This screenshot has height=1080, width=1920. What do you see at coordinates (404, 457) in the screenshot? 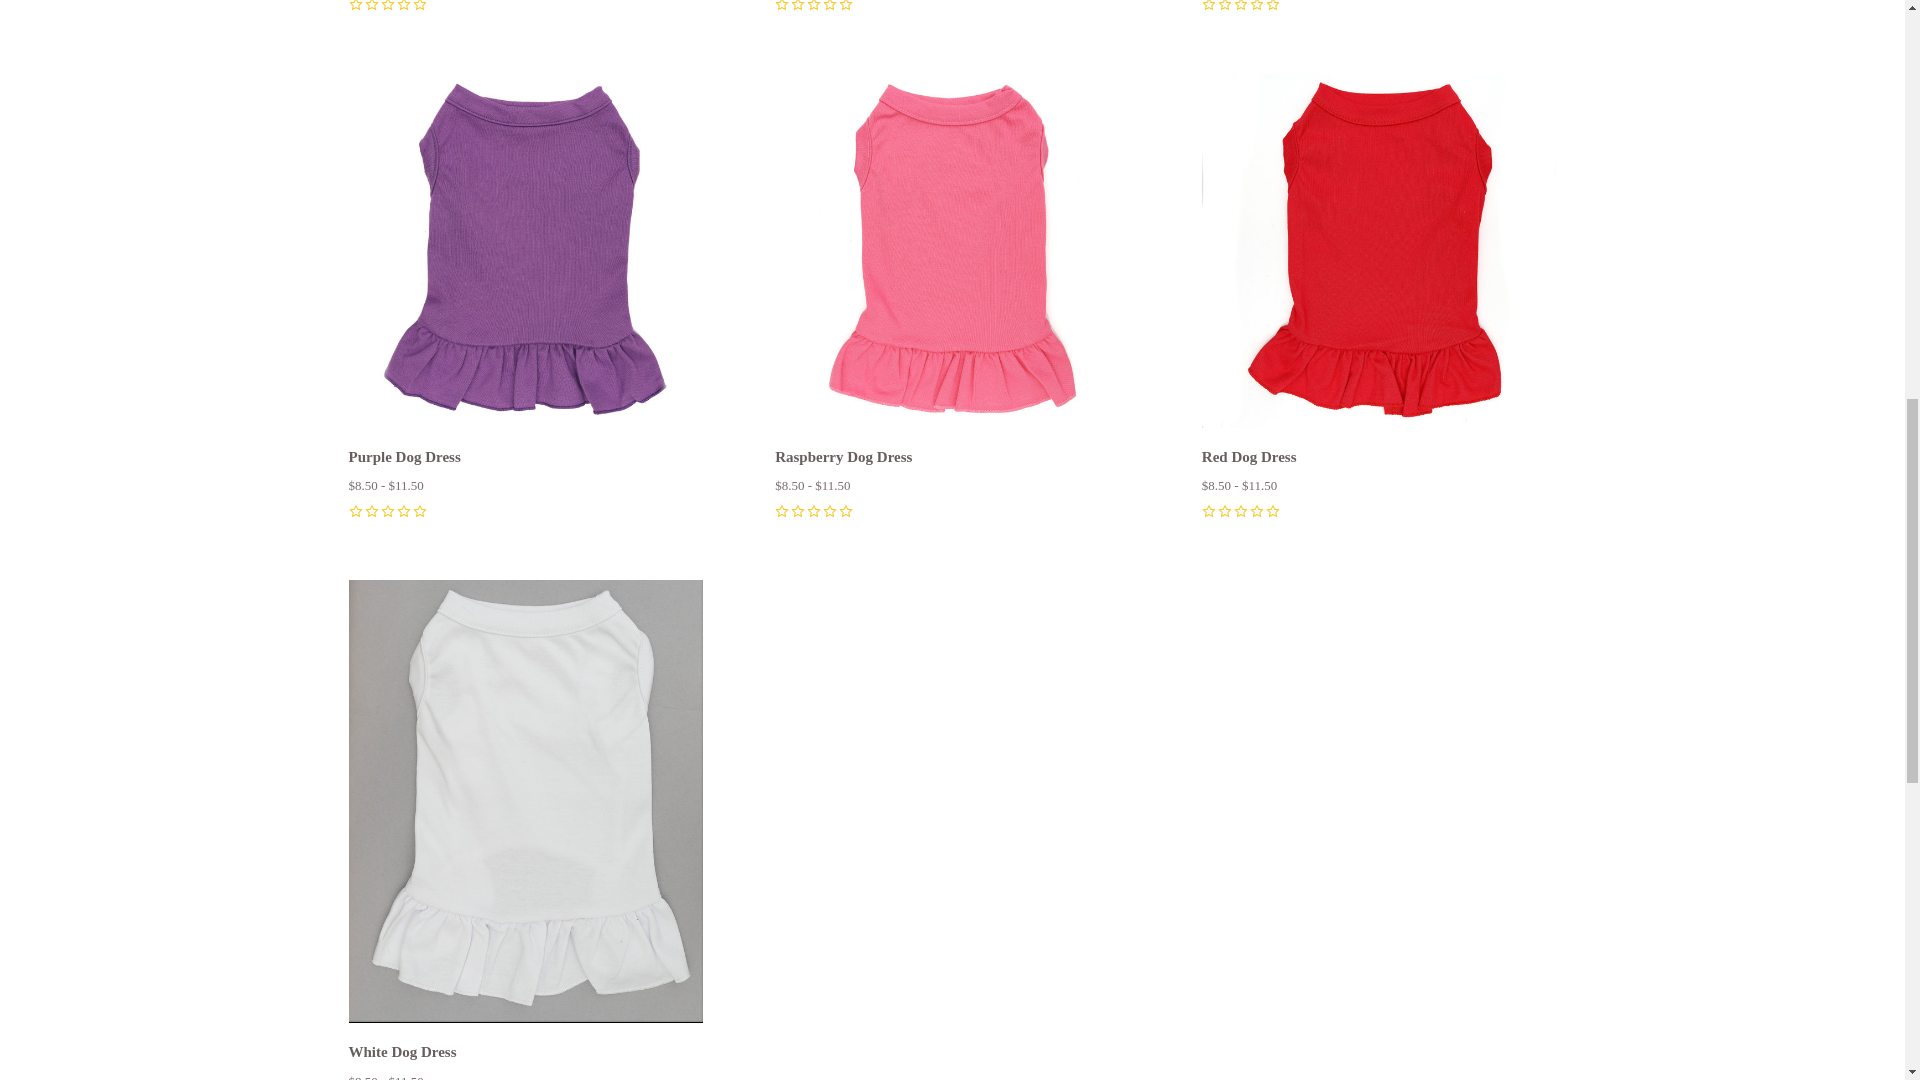
I see `Purple Dog Dress` at bounding box center [404, 457].